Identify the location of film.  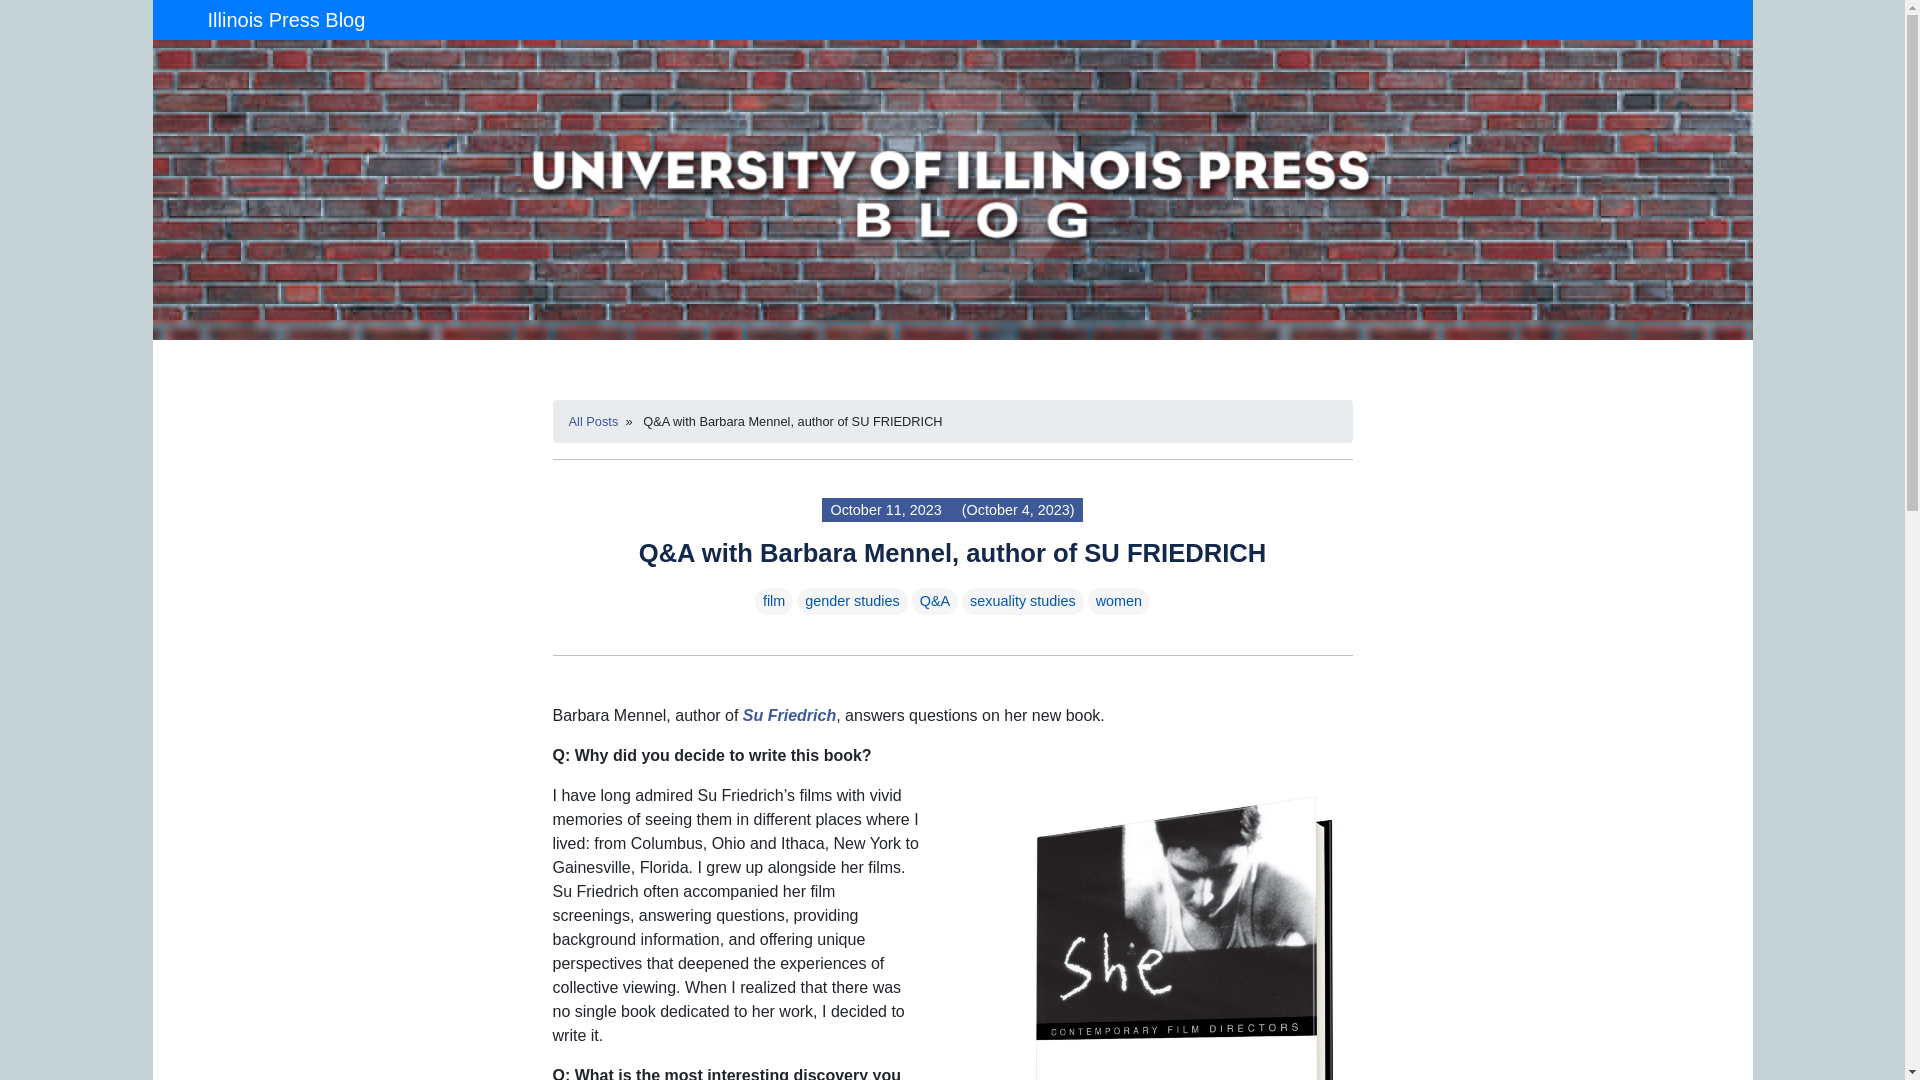
(773, 601).